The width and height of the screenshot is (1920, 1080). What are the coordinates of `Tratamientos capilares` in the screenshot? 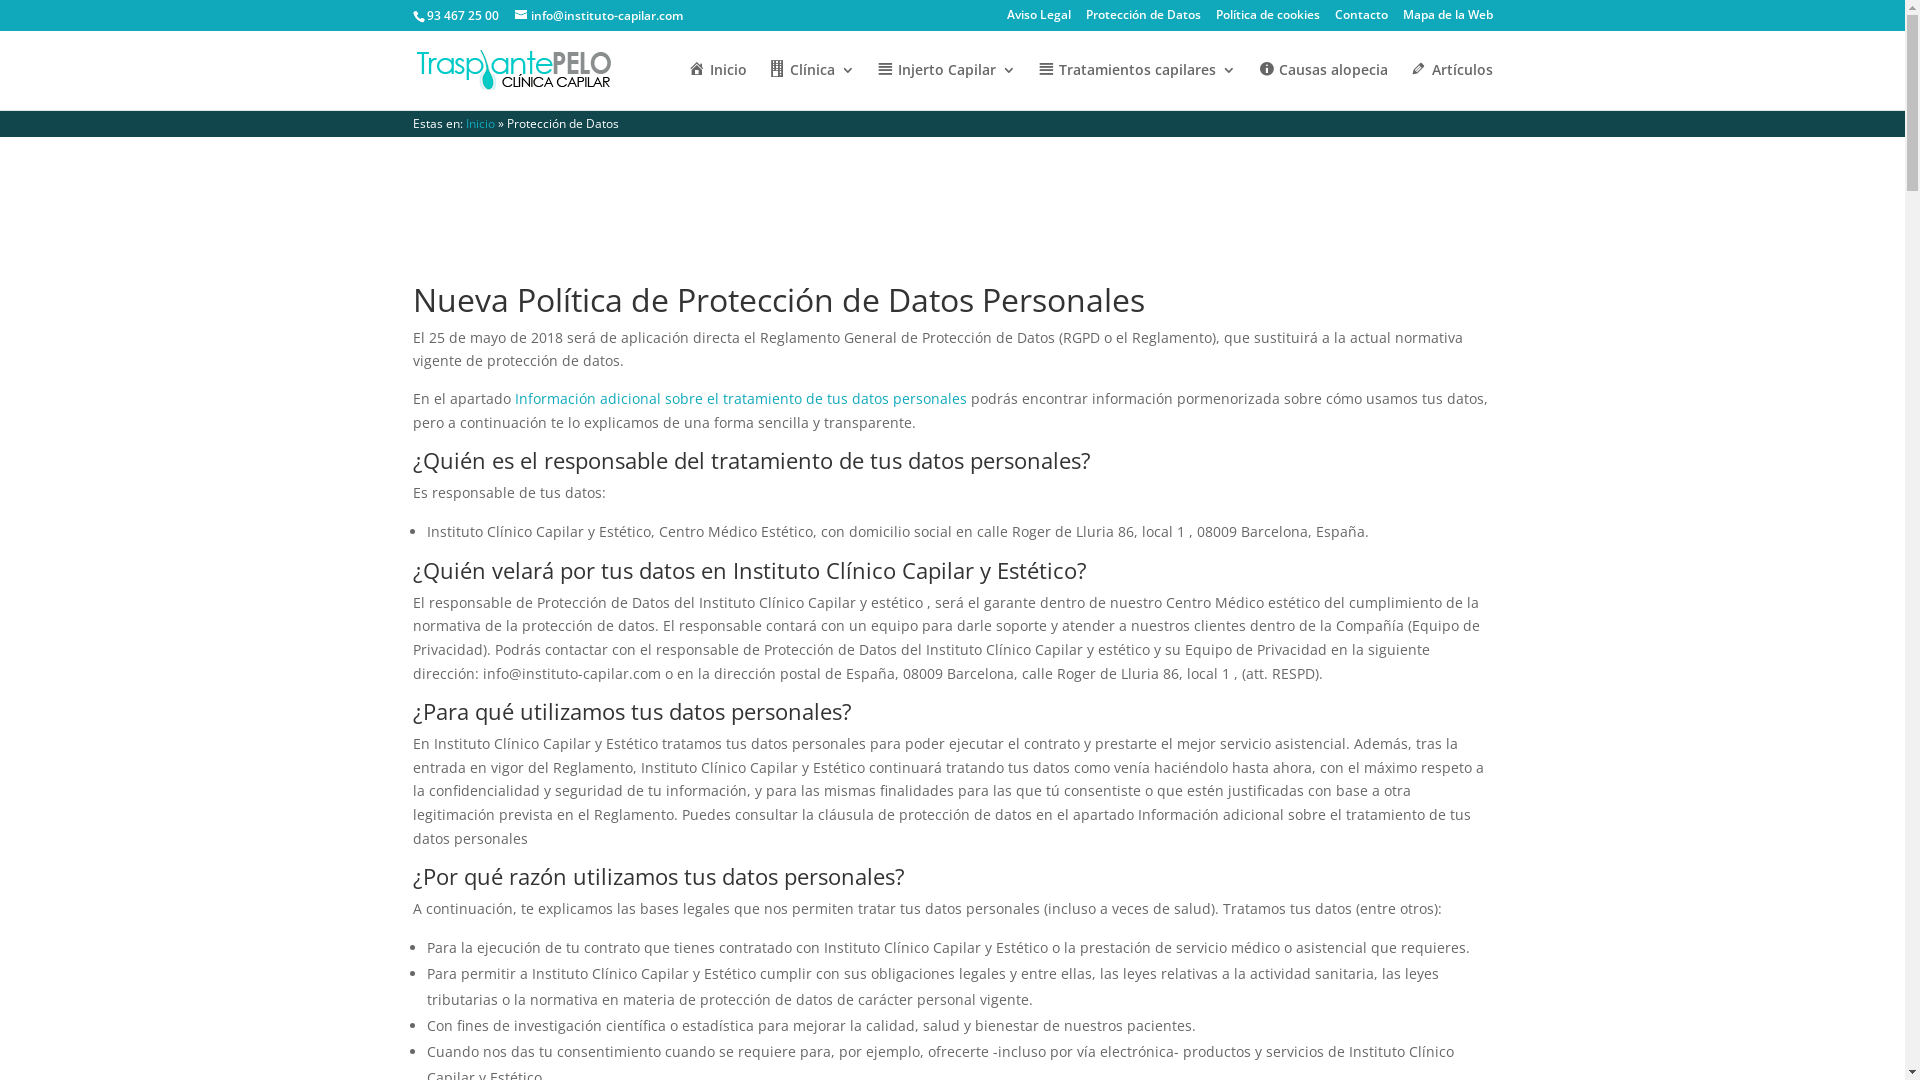 It's located at (1137, 86).